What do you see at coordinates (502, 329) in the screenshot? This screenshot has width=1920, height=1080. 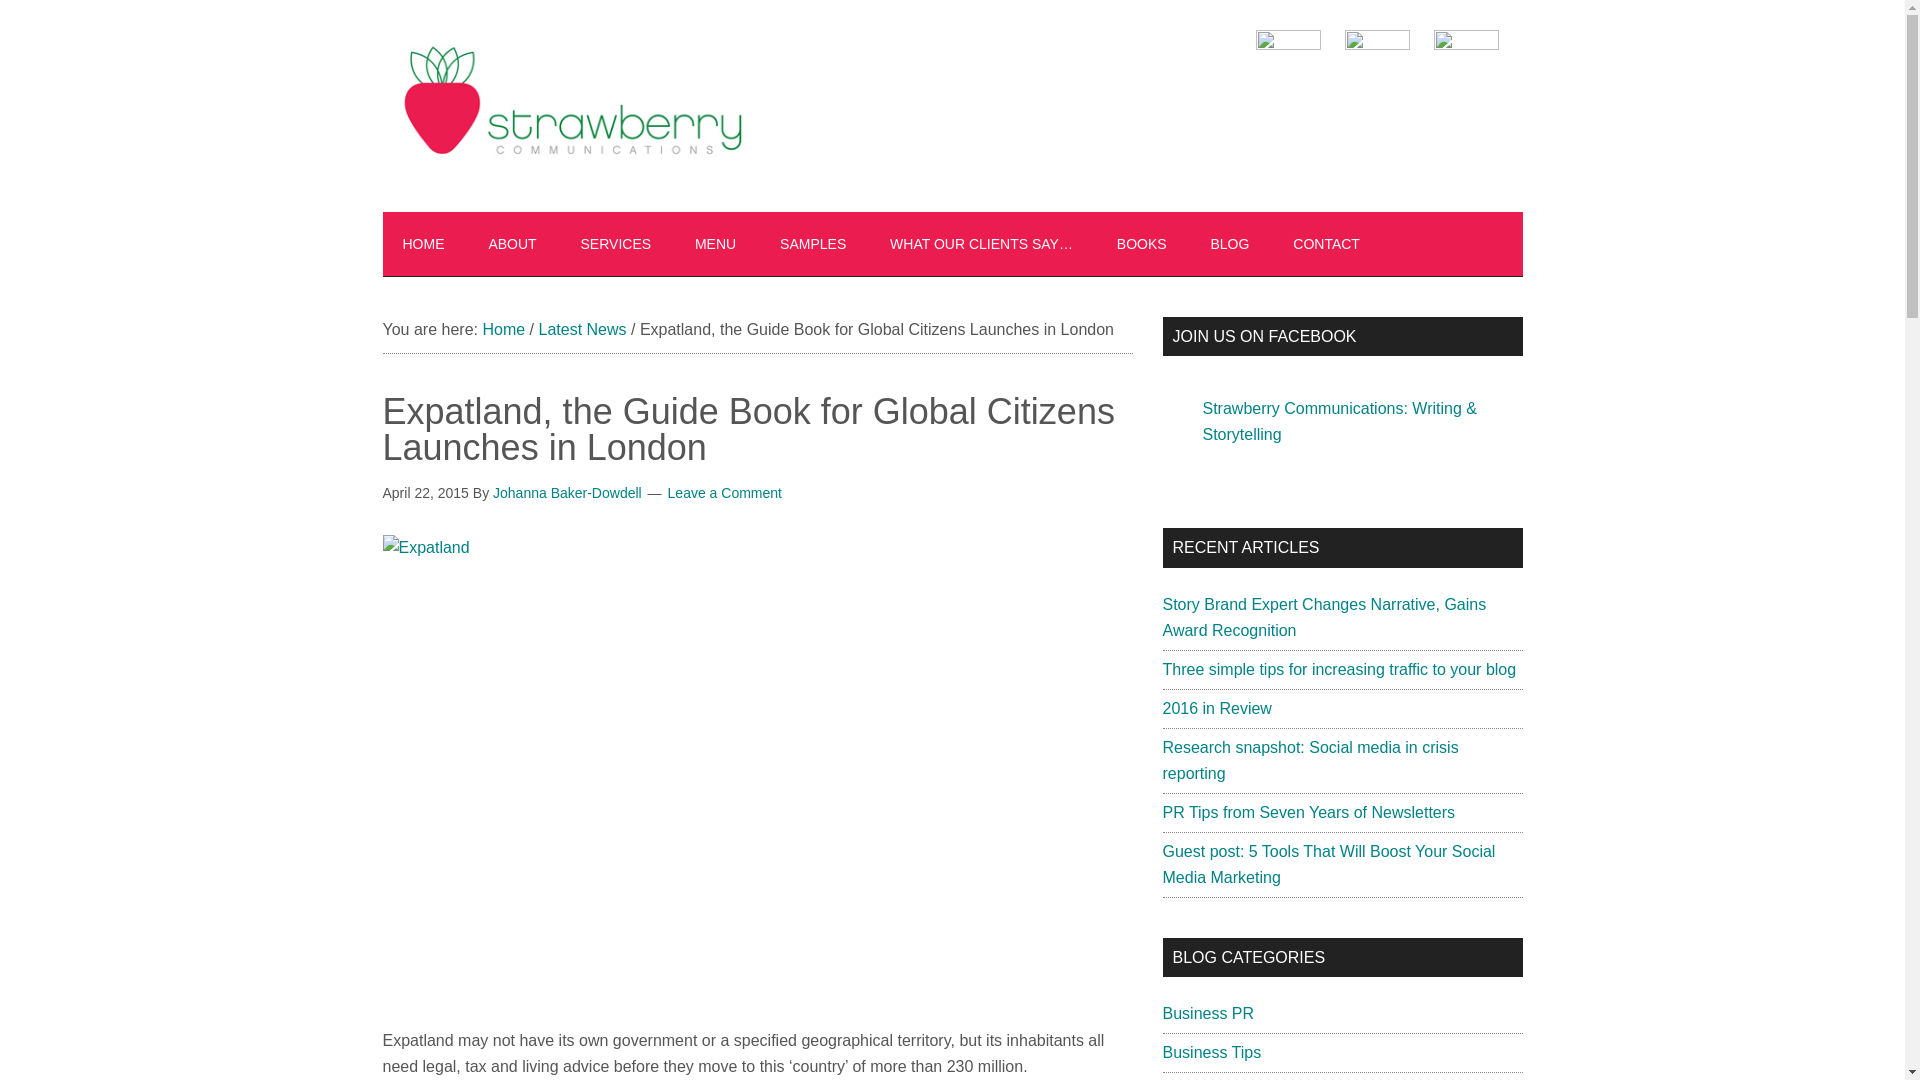 I see `Home` at bounding box center [502, 329].